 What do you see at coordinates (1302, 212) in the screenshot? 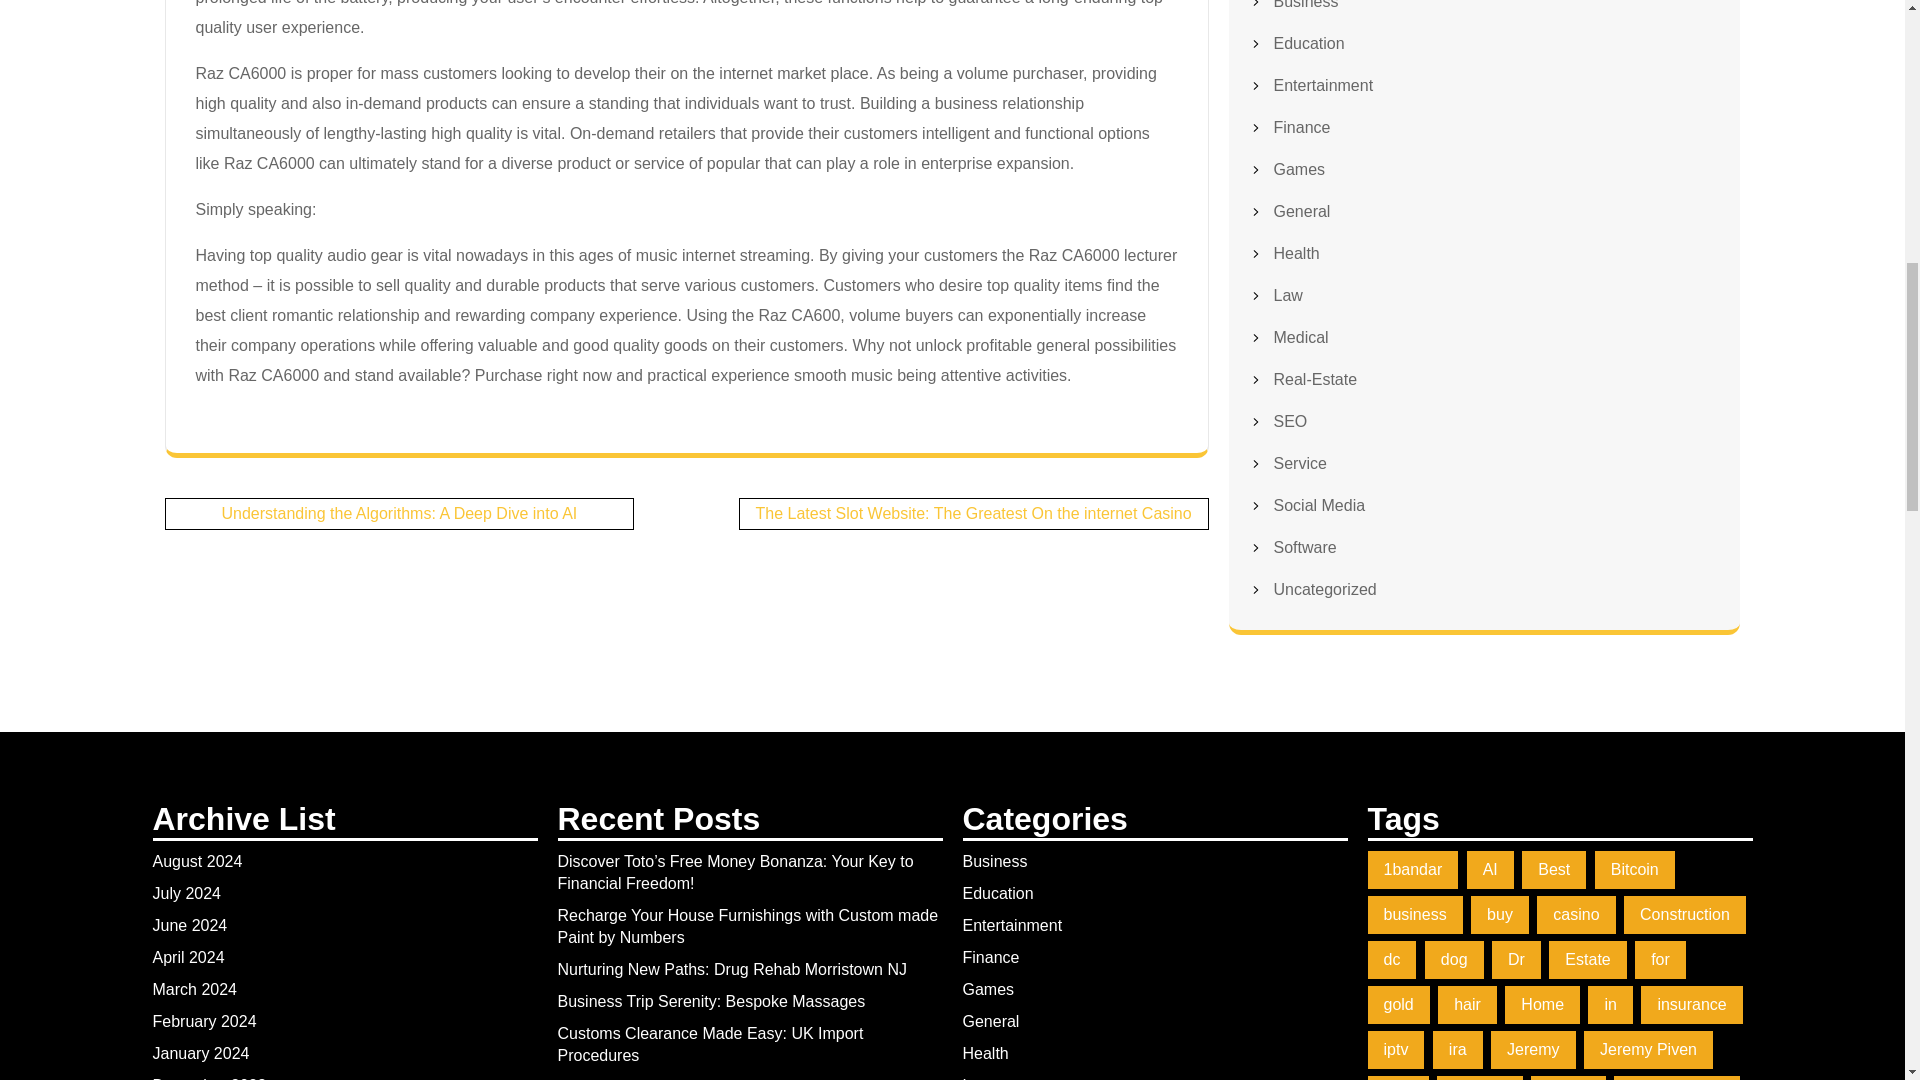
I see `General` at bounding box center [1302, 212].